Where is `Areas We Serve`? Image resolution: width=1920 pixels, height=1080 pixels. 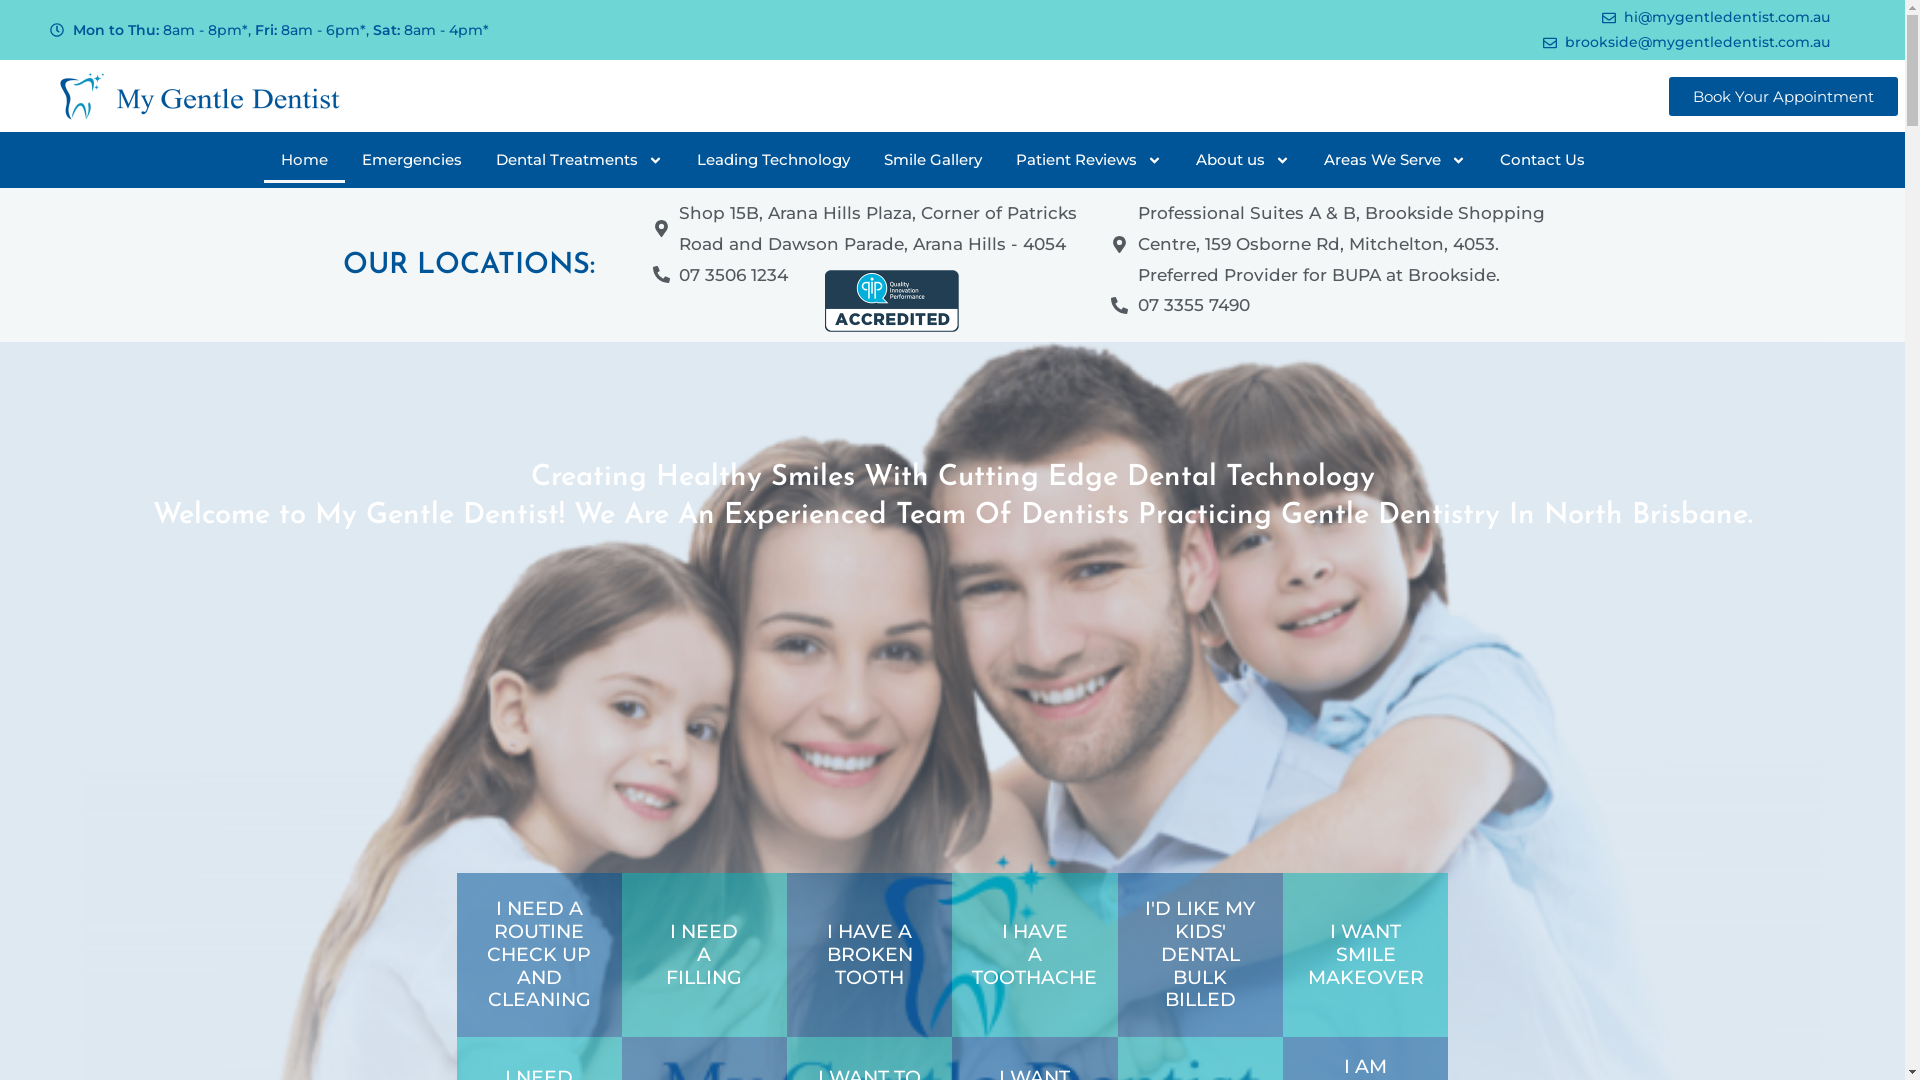 Areas We Serve is located at coordinates (1395, 160).